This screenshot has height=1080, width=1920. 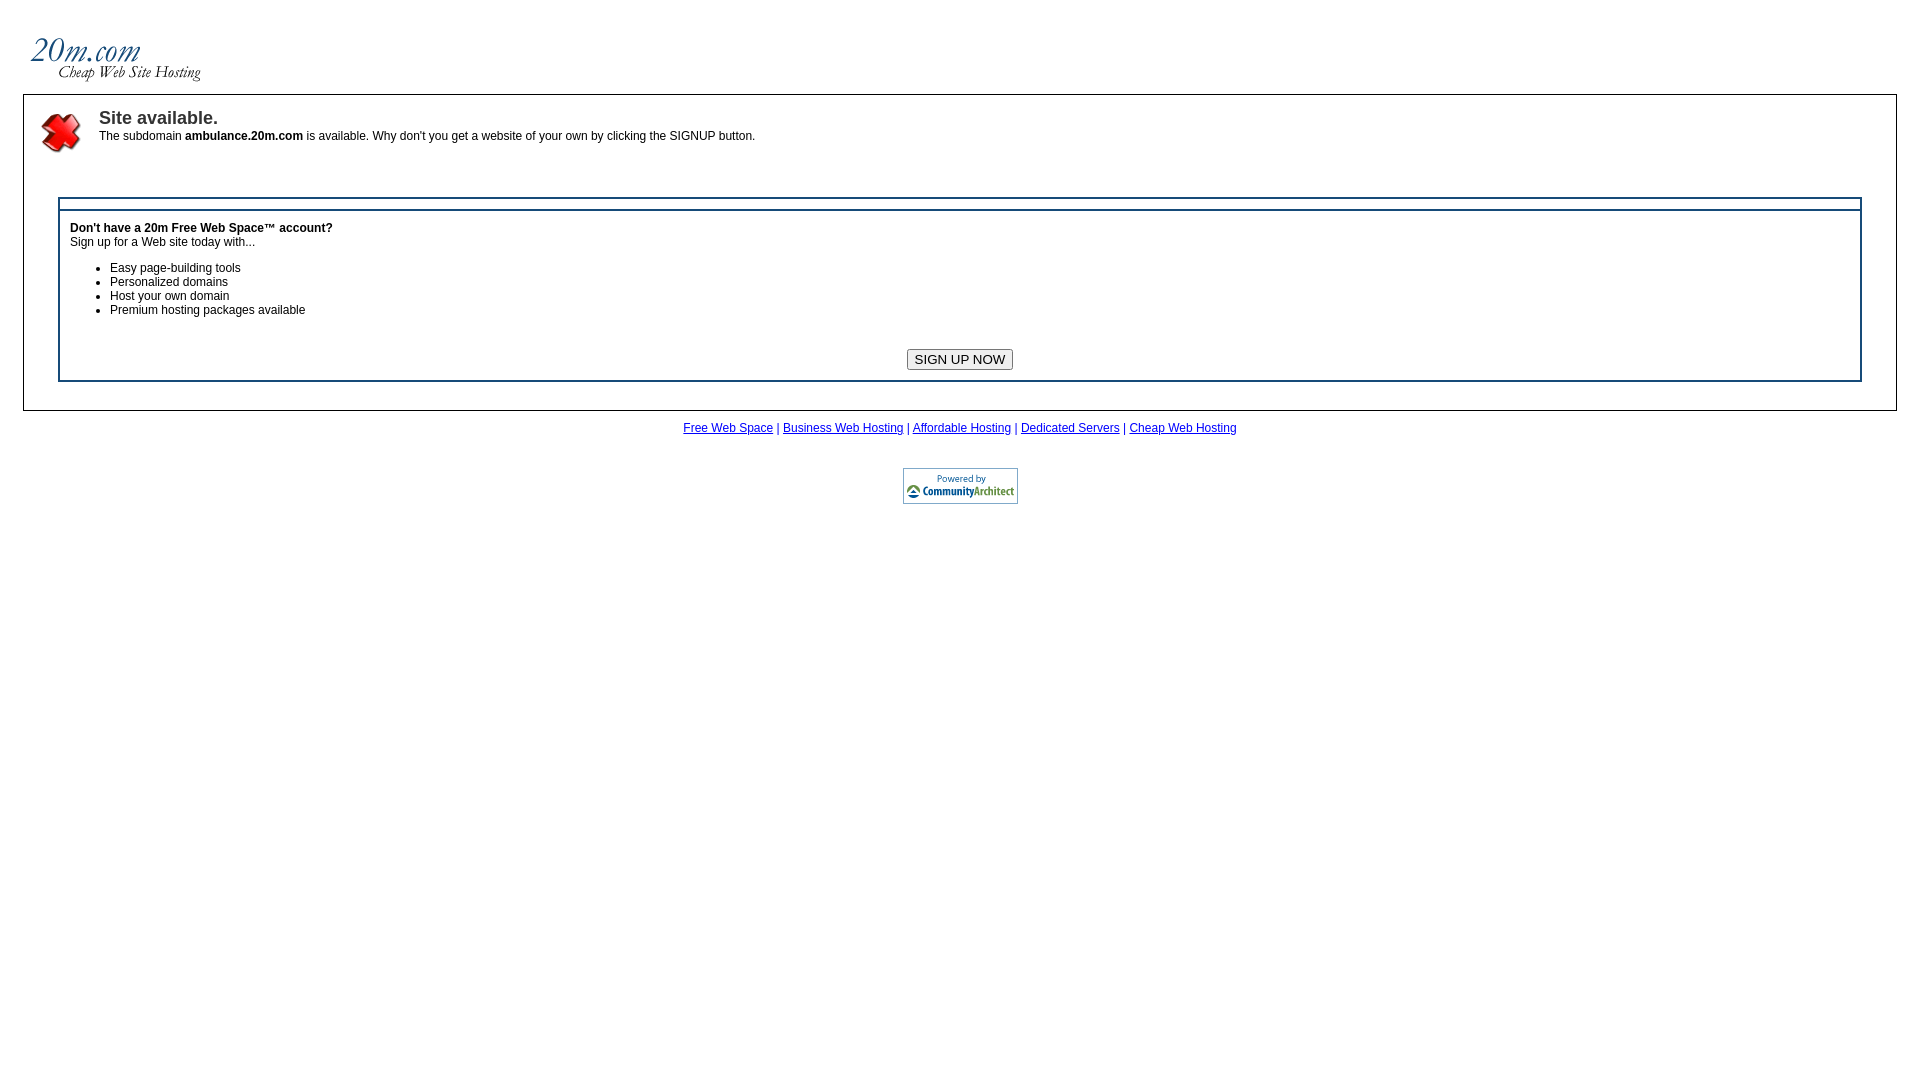 I want to click on Business Web Hosting, so click(x=844, y=428).